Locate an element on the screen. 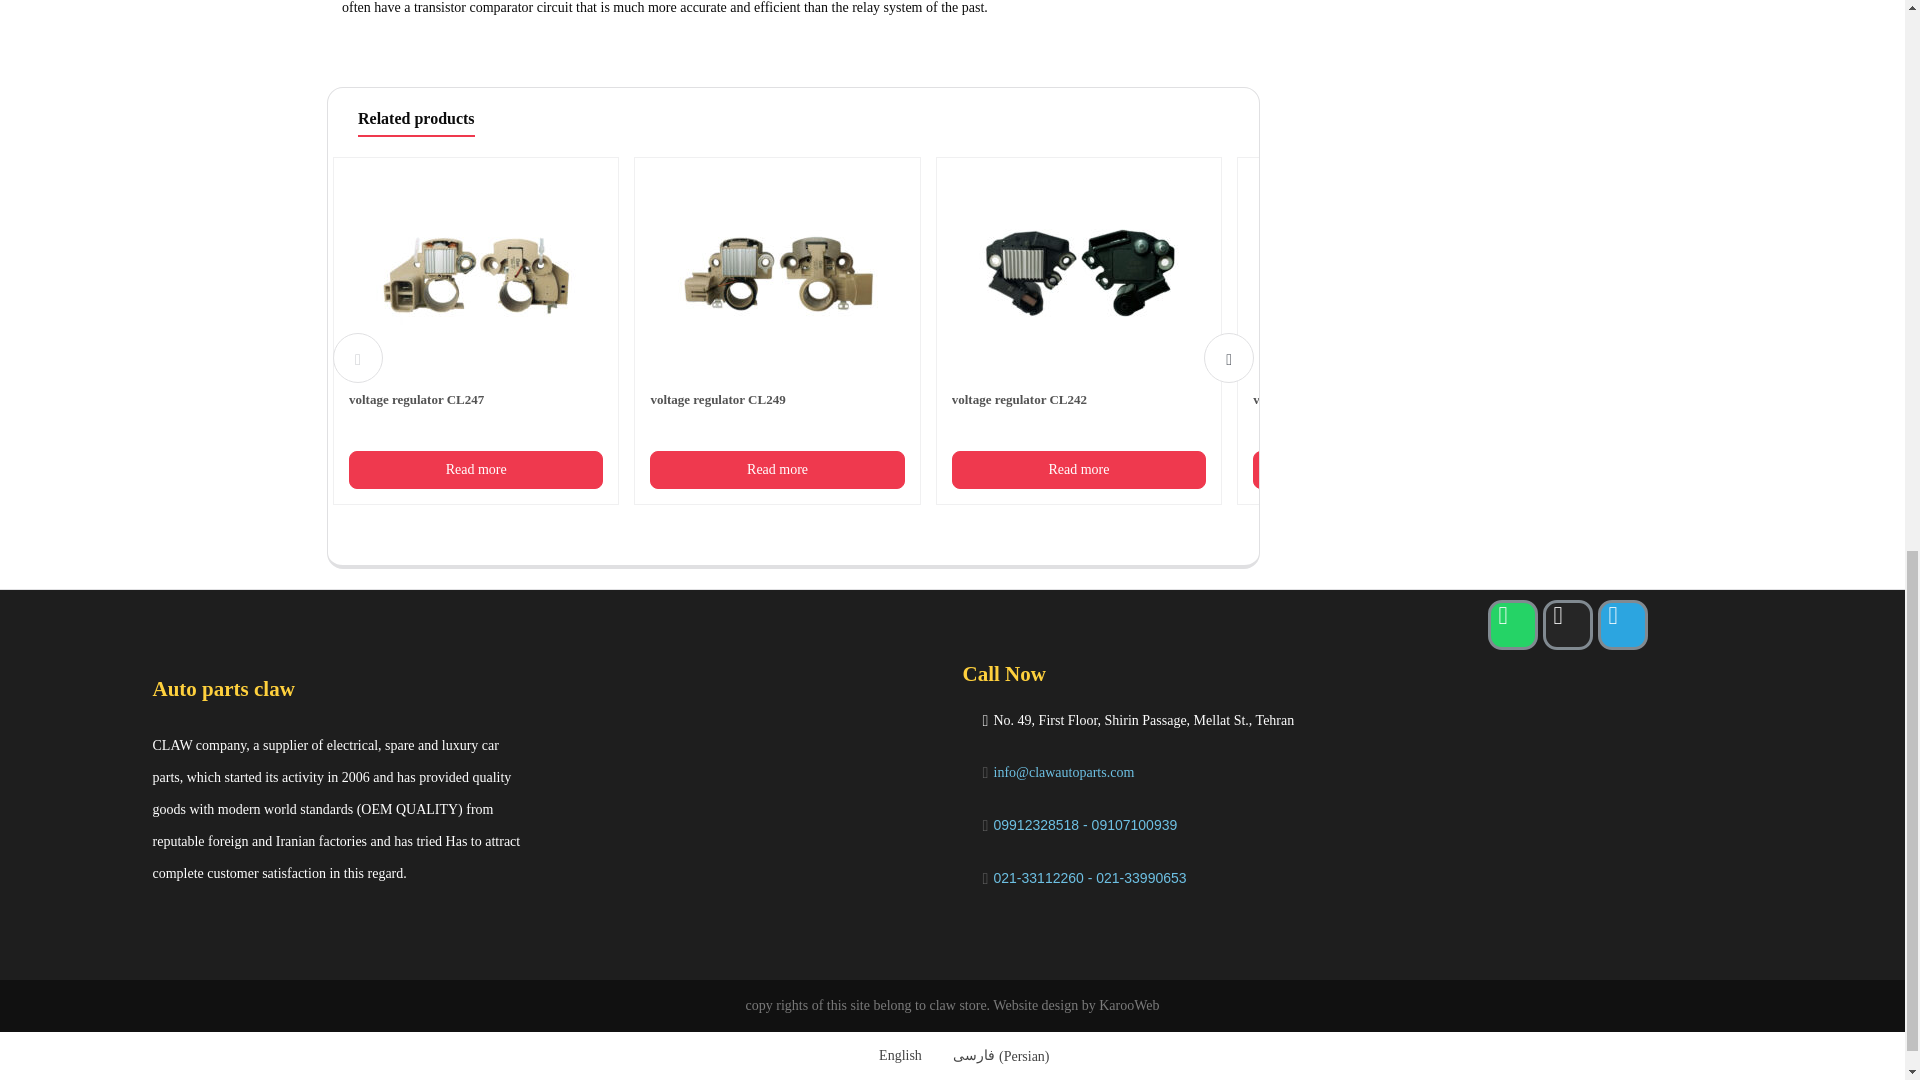  voltage regulator CL249 is located at coordinates (777, 304).